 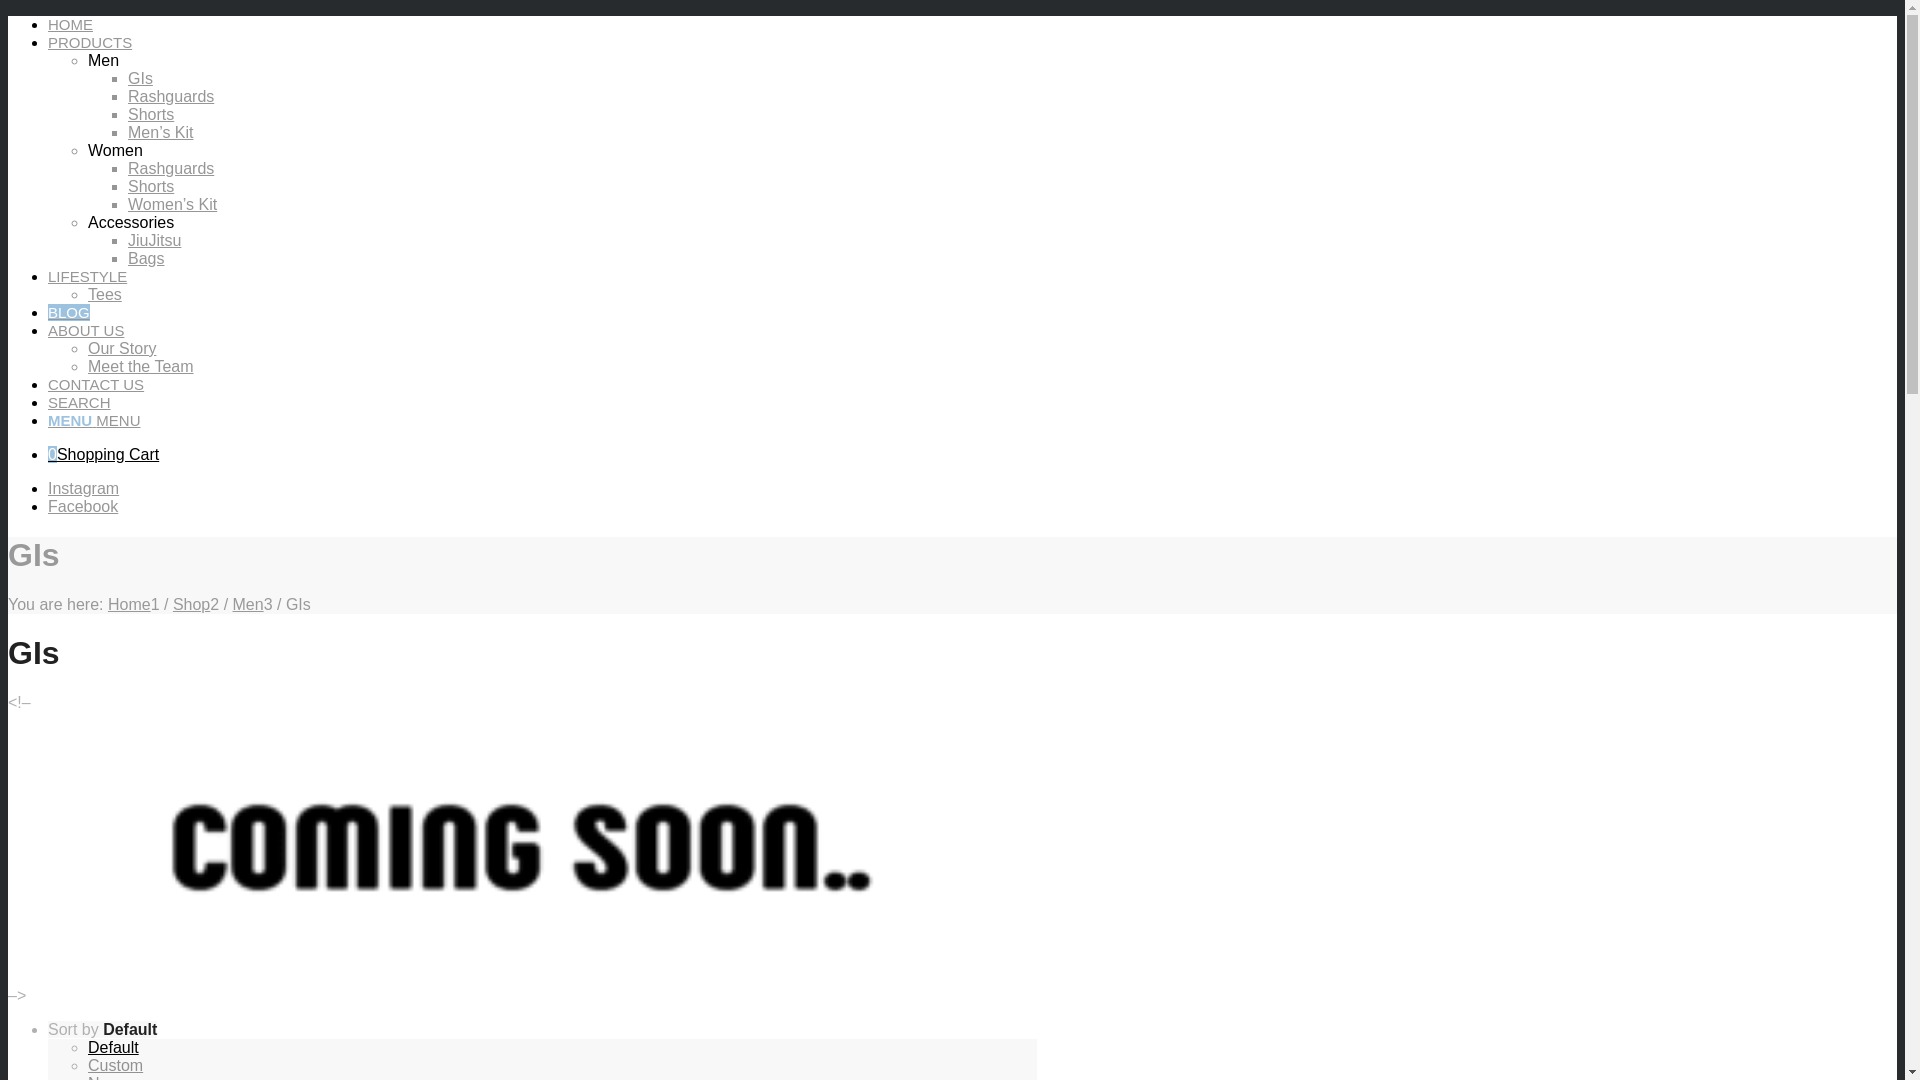 I want to click on Default, so click(x=114, y=1048).